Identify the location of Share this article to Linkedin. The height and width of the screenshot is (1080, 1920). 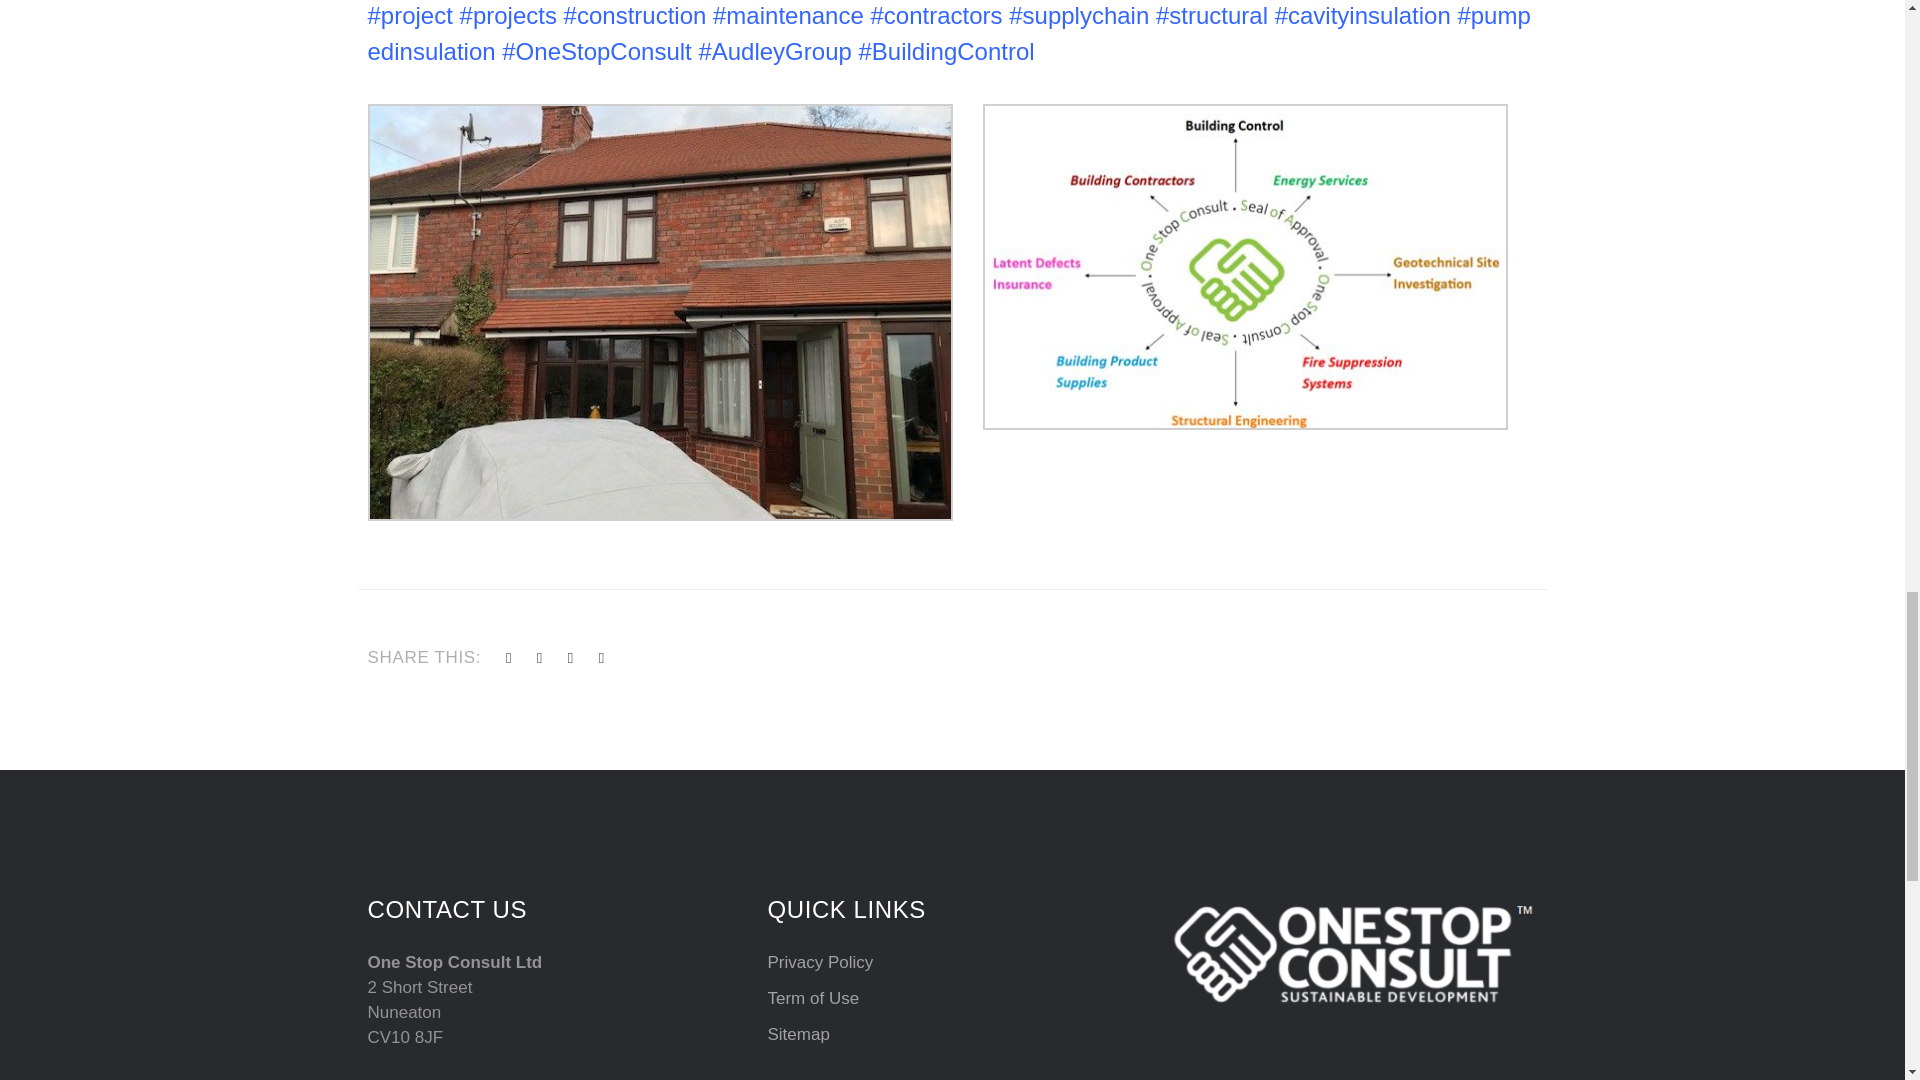
(602, 658).